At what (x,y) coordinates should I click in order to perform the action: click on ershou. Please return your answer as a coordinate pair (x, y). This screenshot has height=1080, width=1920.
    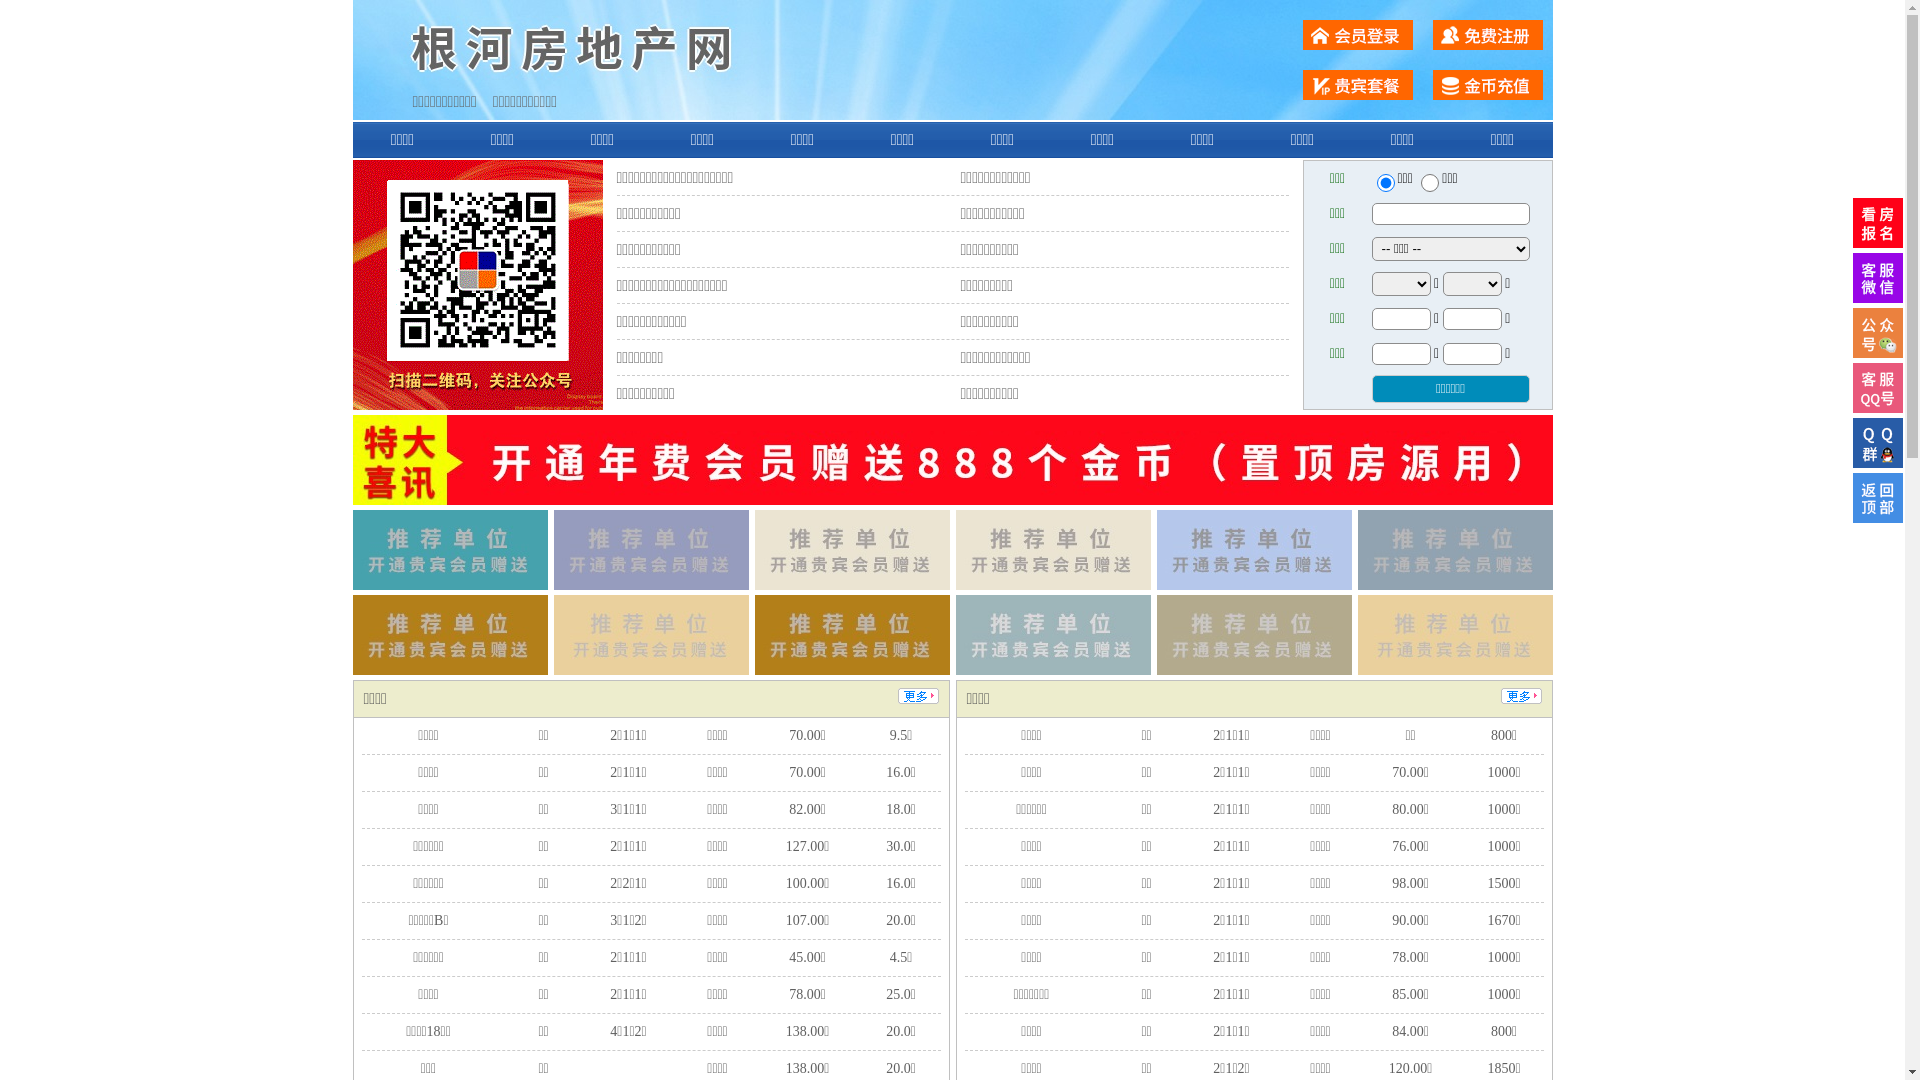
    Looking at the image, I should click on (1385, 183).